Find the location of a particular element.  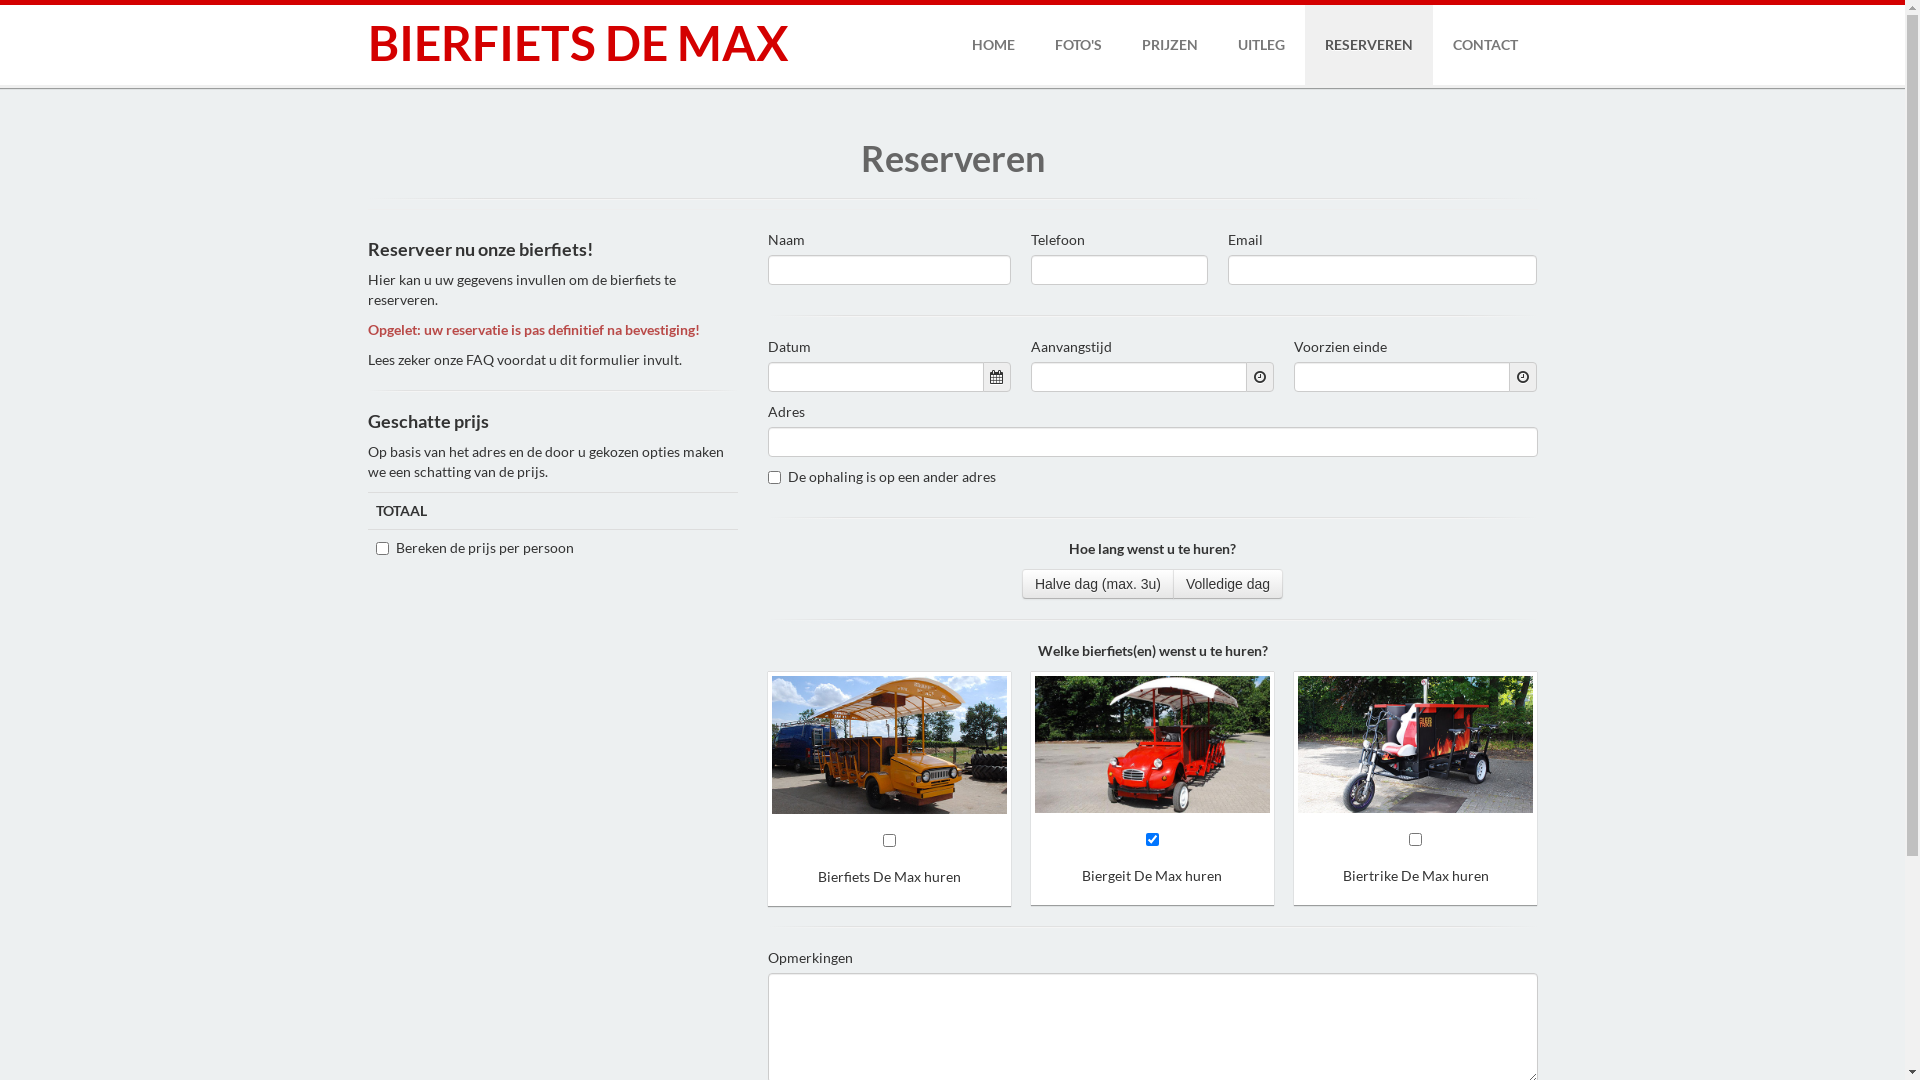

Halve dag (max. 3u) is located at coordinates (1098, 584).